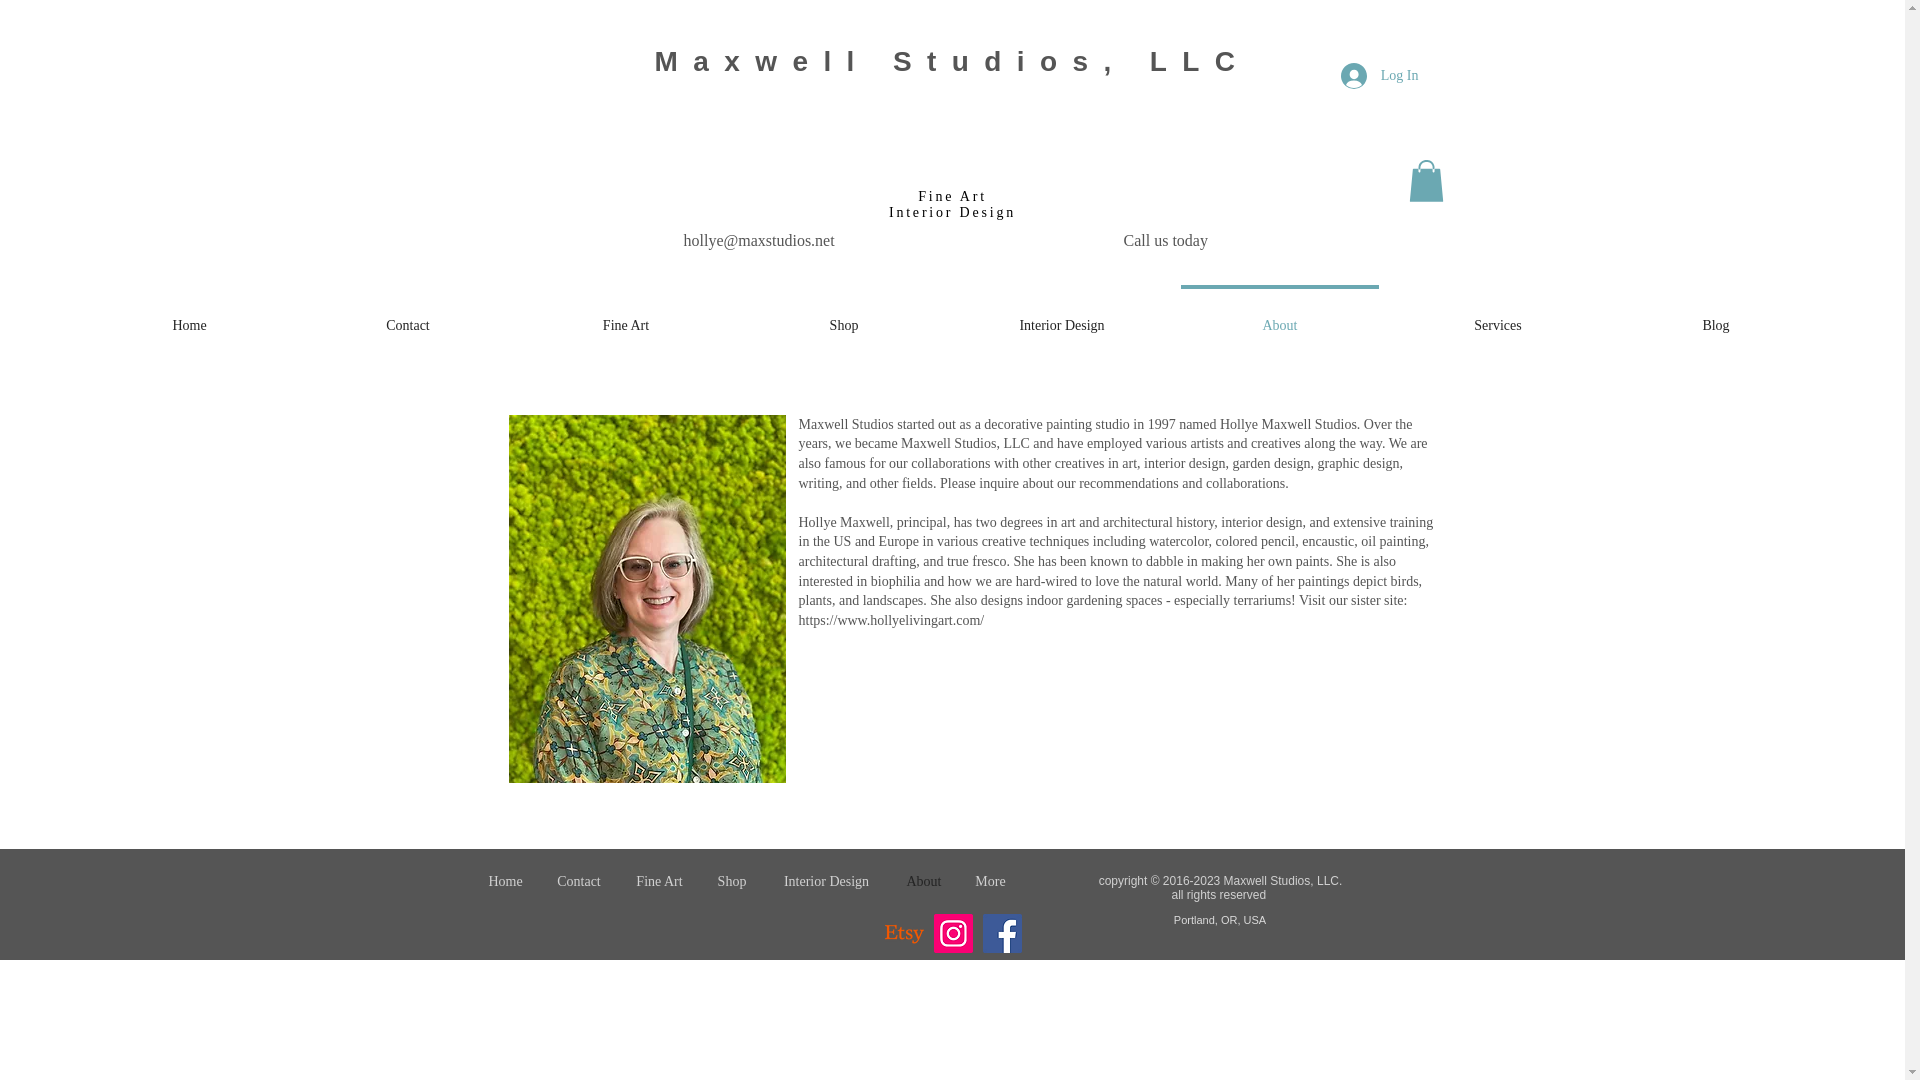  What do you see at coordinates (626, 316) in the screenshot?
I see `Fine Art` at bounding box center [626, 316].